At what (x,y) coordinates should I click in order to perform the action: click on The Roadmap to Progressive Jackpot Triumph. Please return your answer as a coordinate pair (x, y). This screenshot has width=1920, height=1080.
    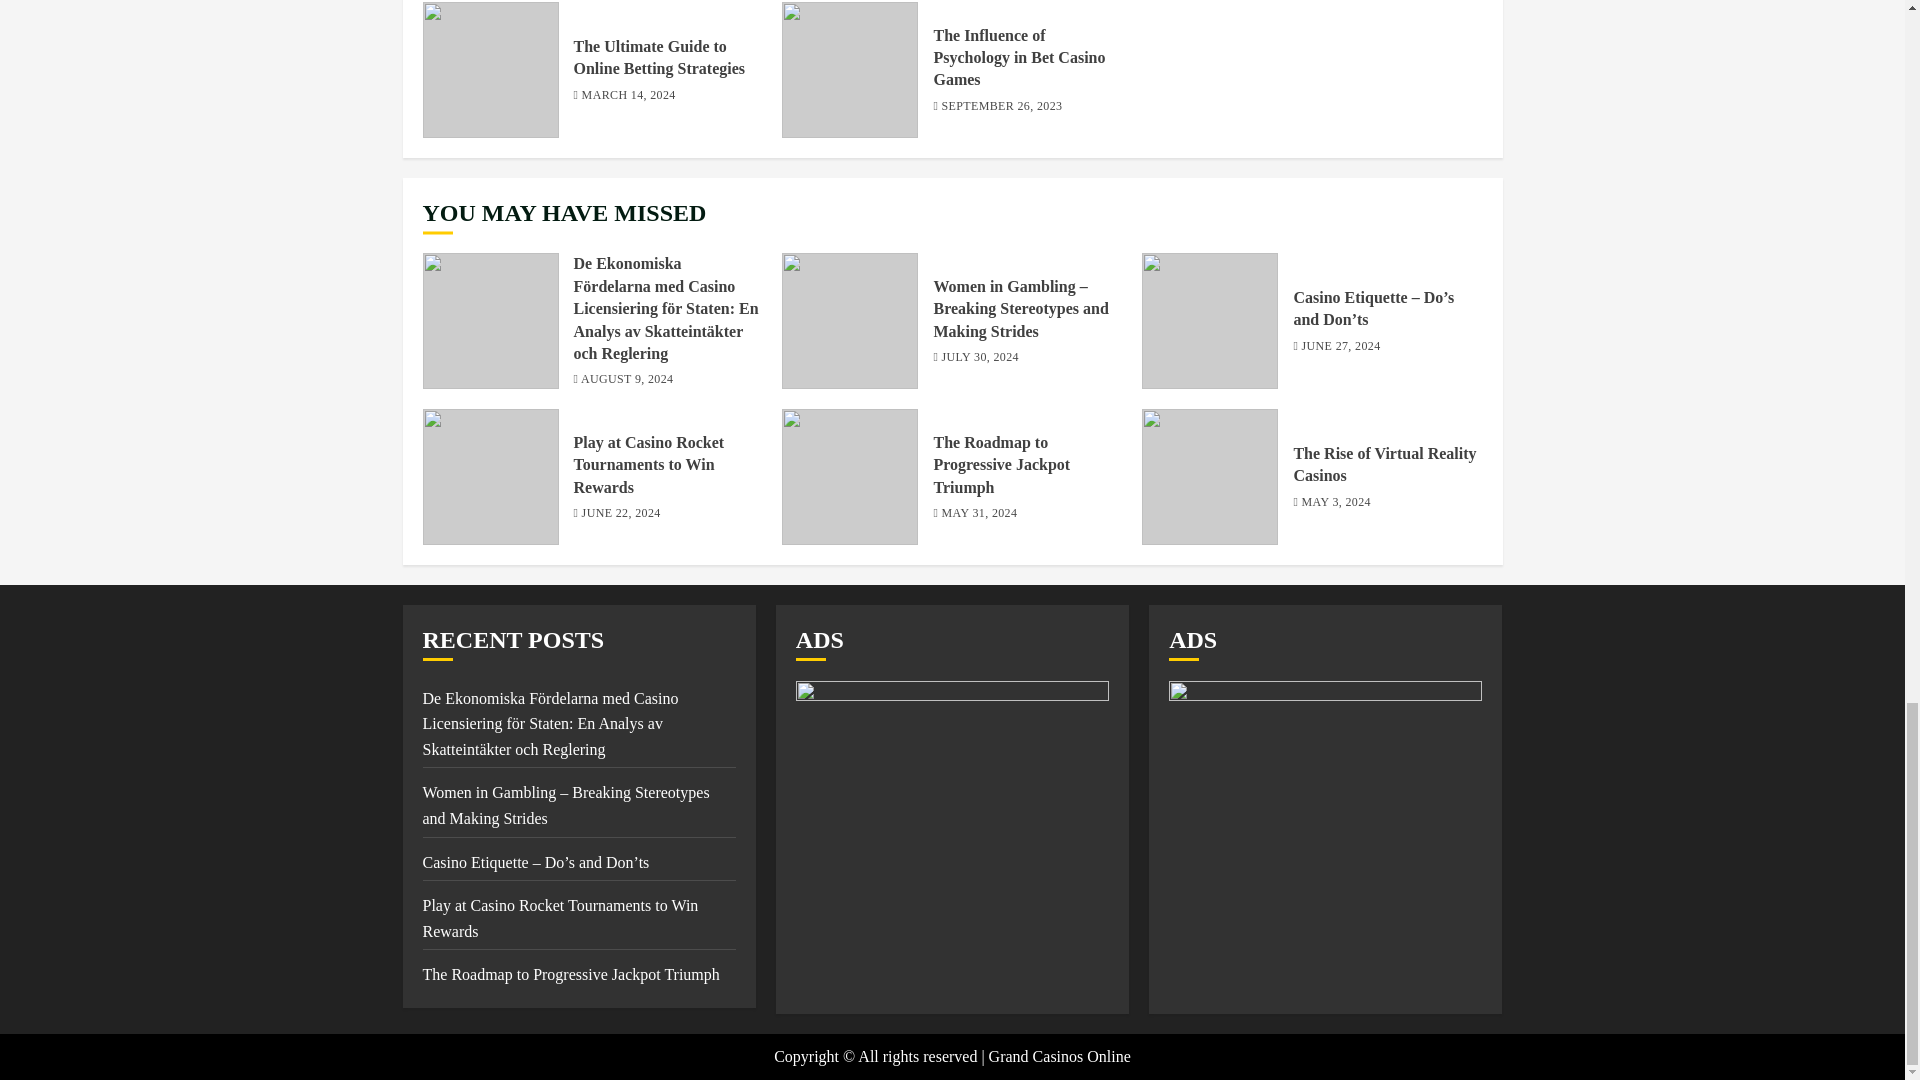
    Looking at the image, I should click on (1001, 465).